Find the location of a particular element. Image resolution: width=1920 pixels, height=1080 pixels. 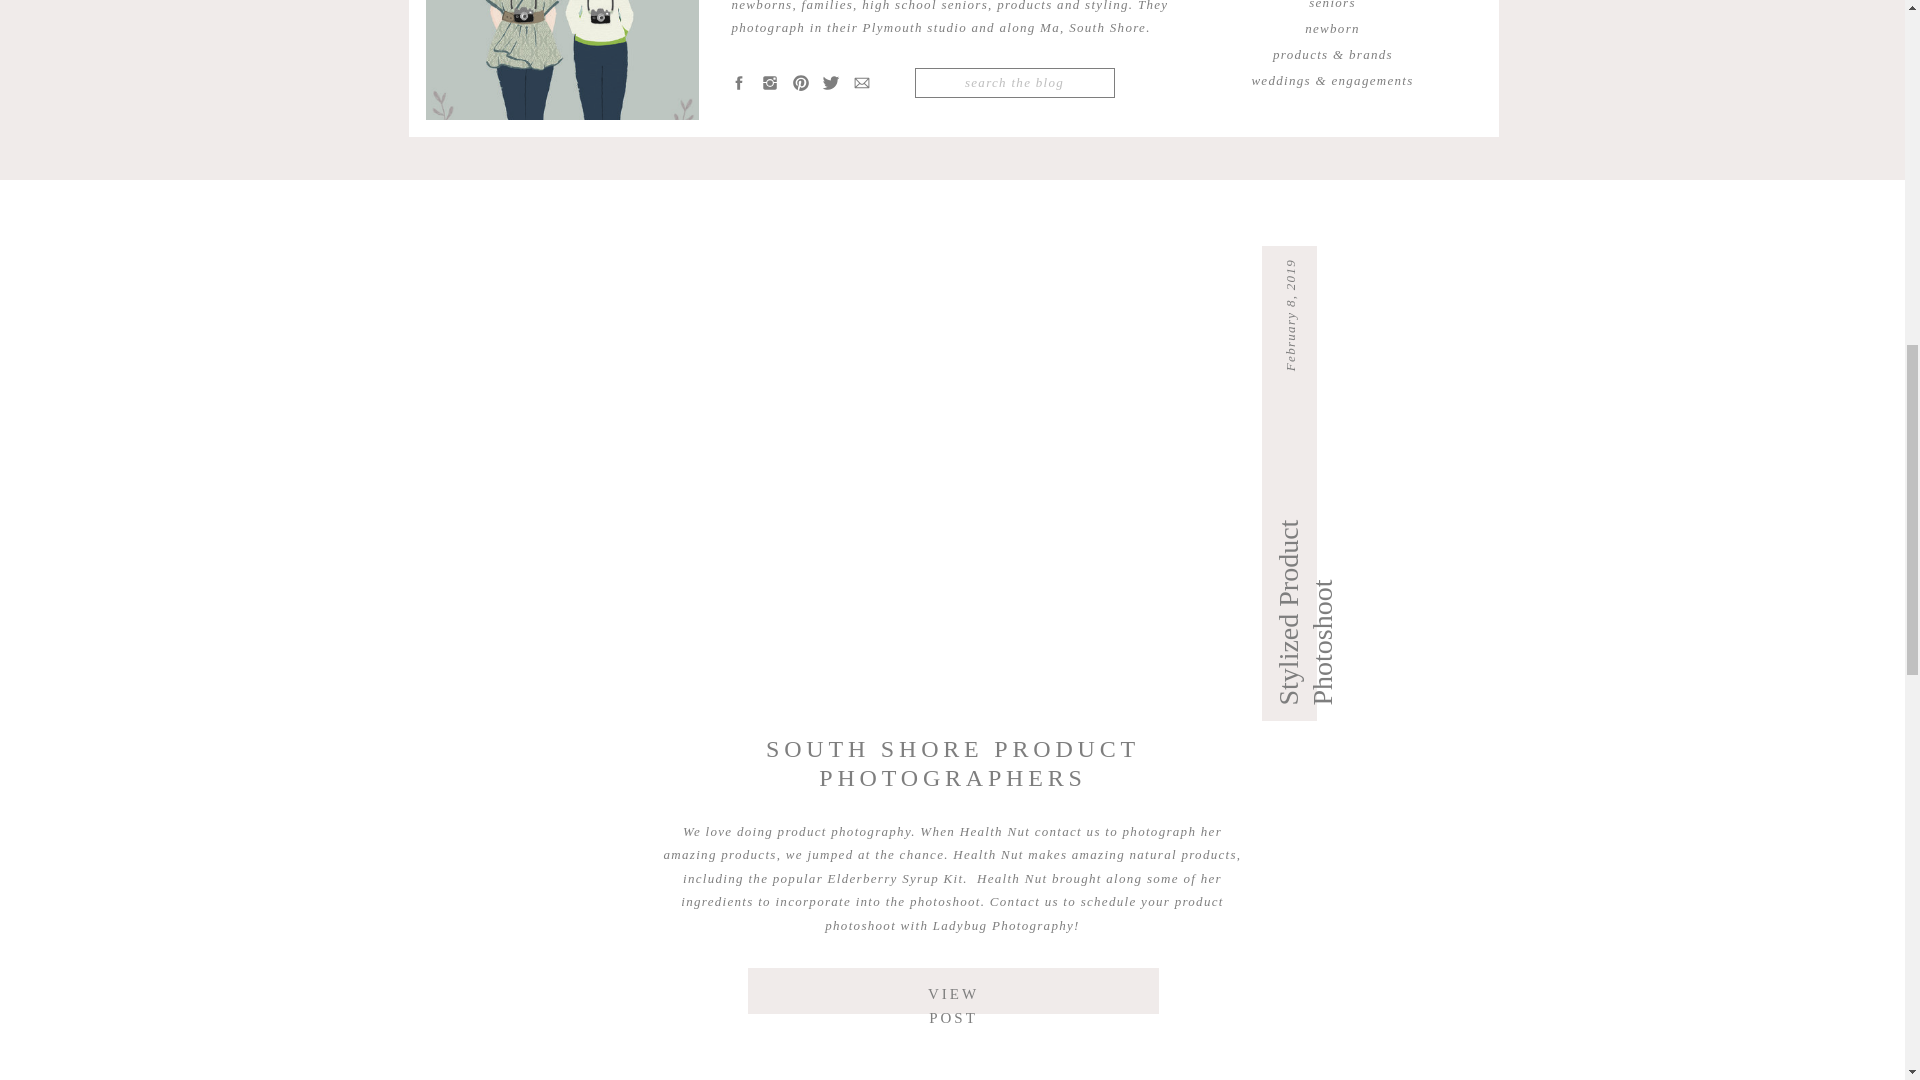

Stylized Product Photoshoot is located at coordinates (1364, 552).